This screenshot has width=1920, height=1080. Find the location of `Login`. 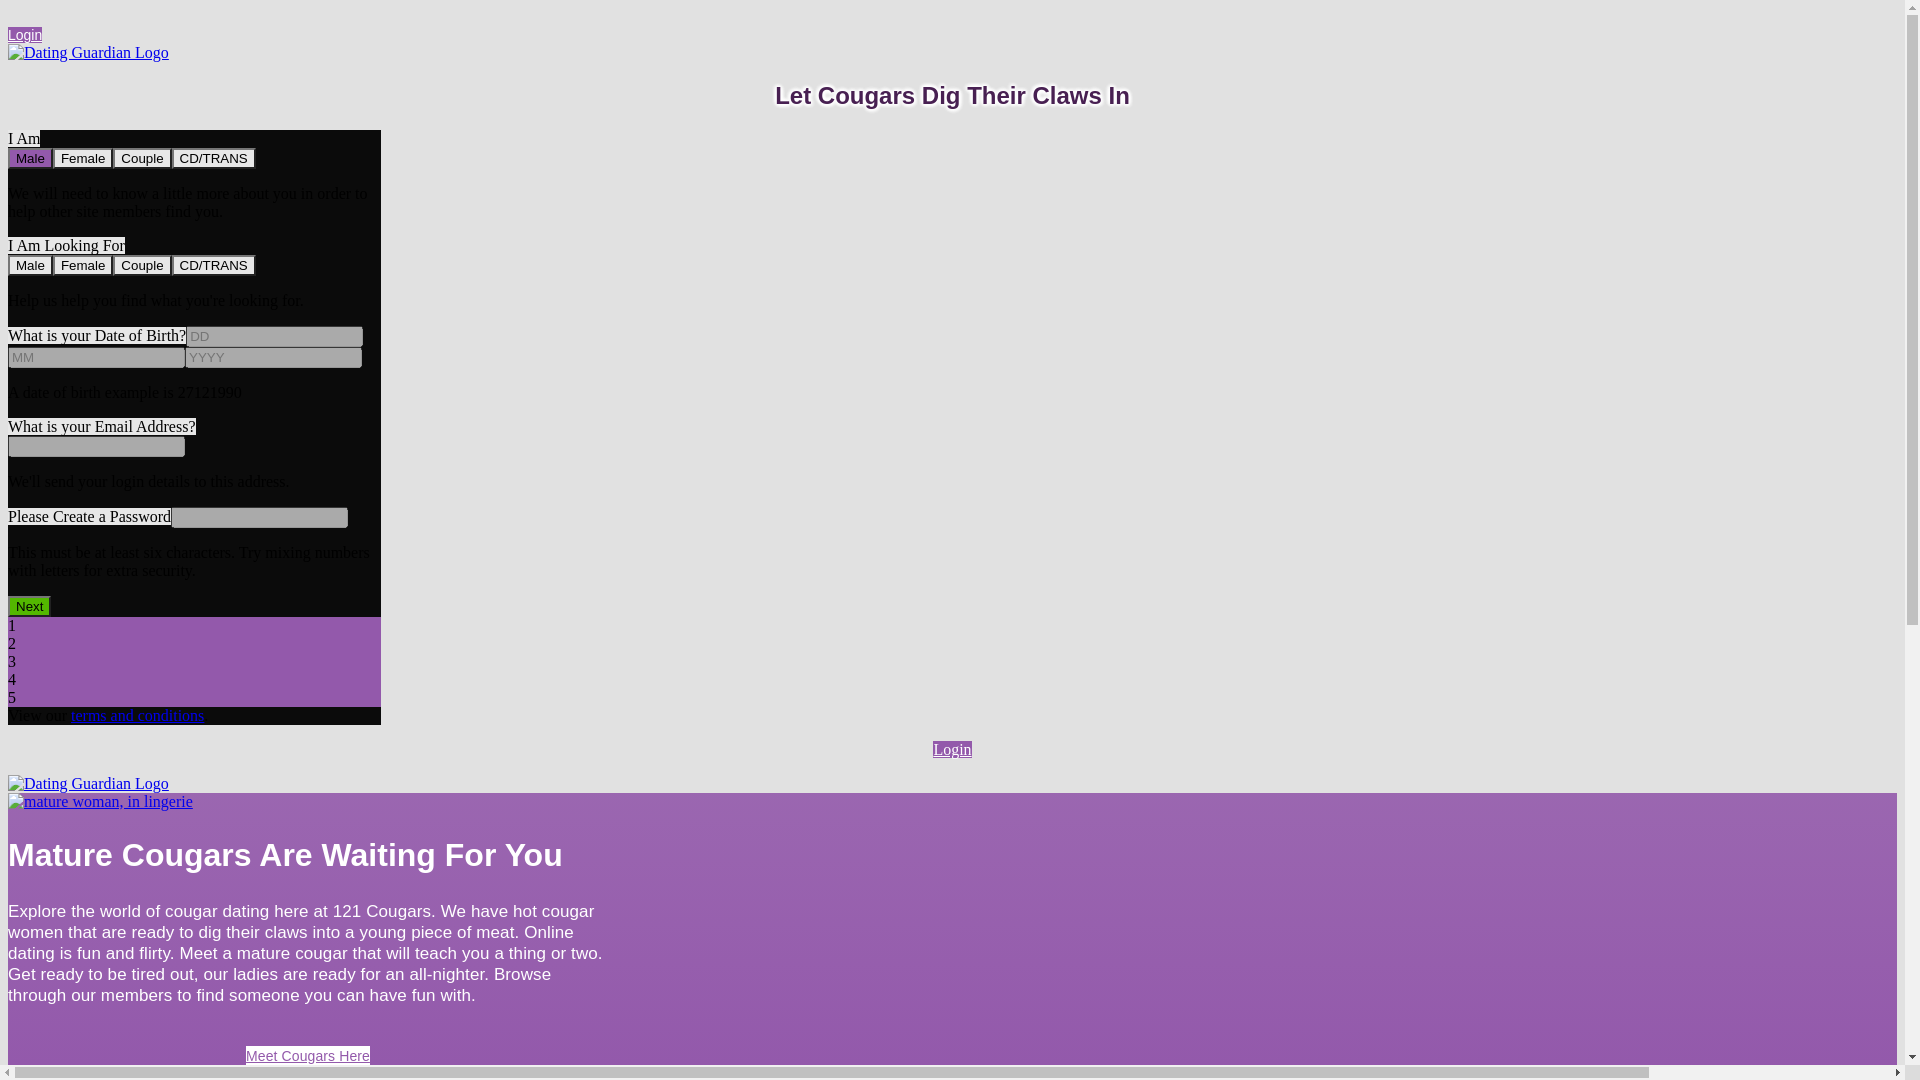

Login is located at coordinates (952, 750).